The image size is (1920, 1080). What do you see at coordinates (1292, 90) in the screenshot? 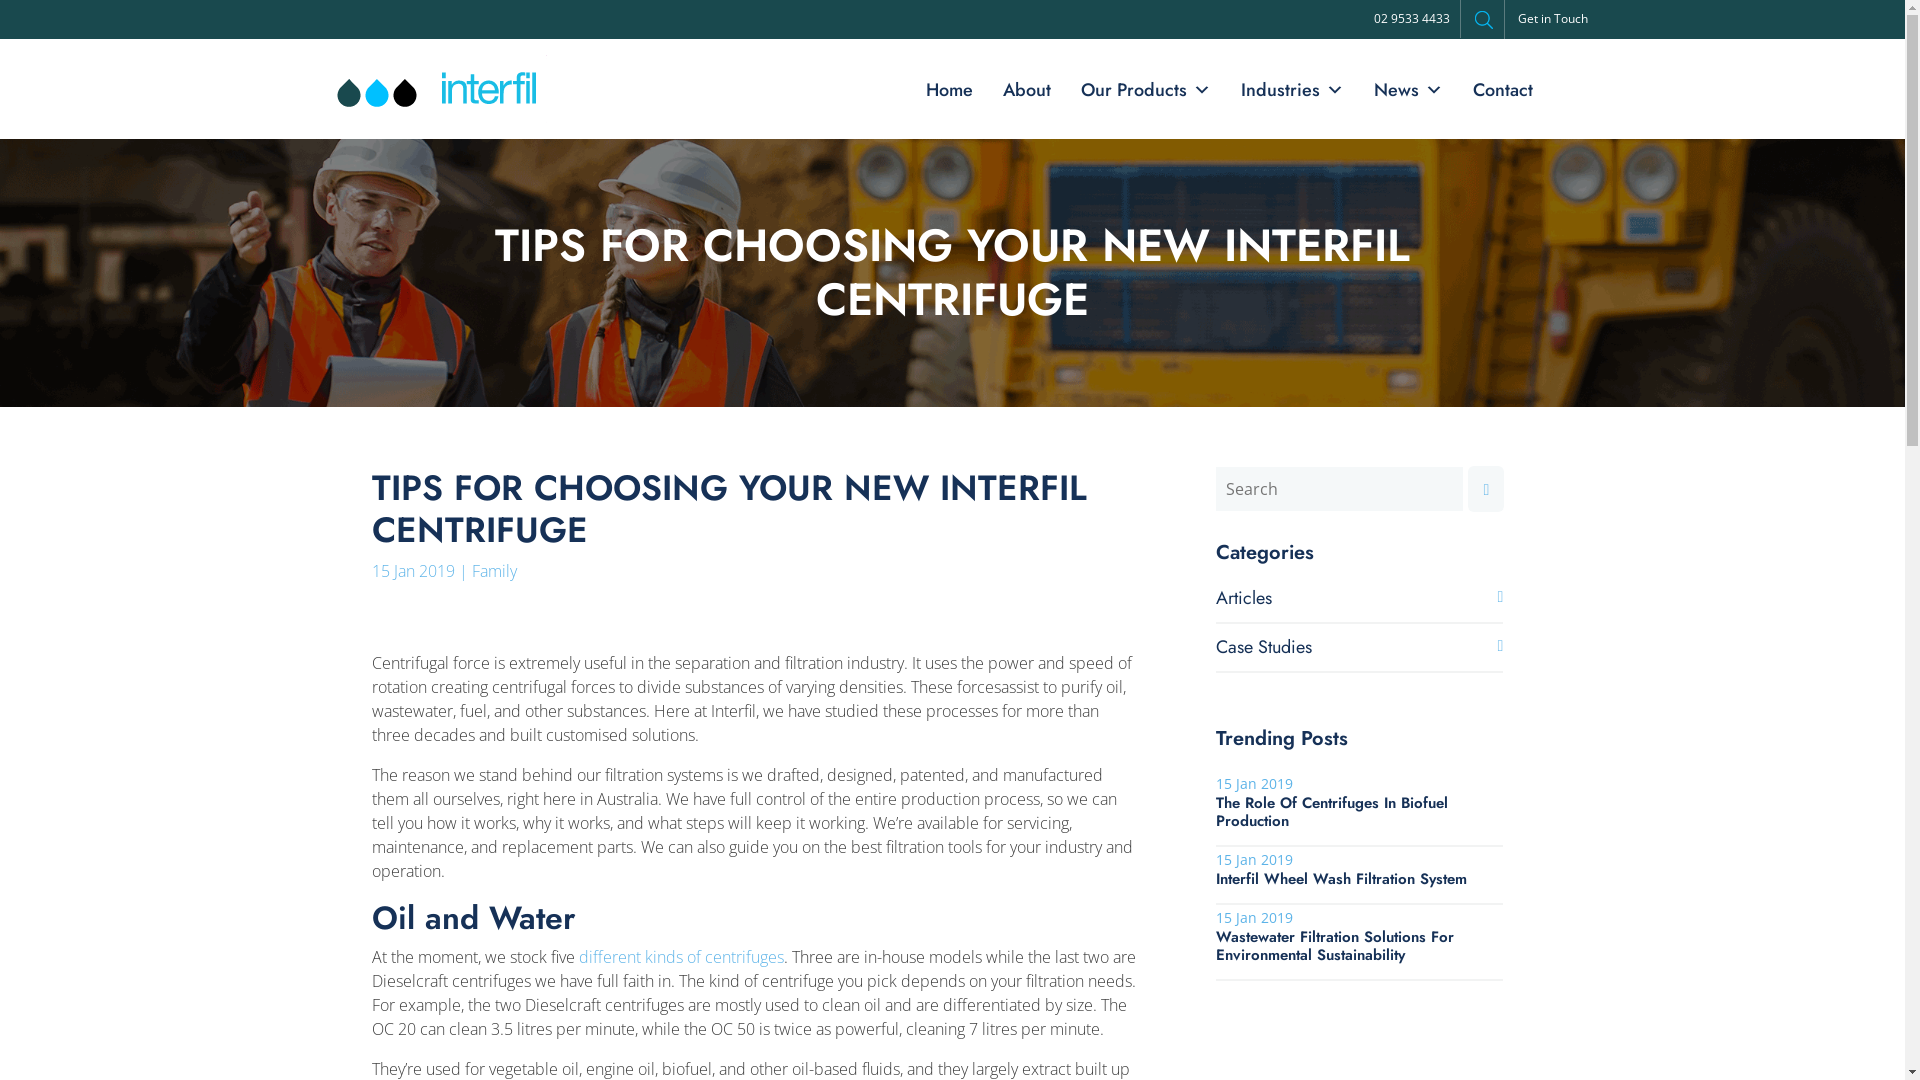
I see `Industries` at bounding box center [1292, 90].